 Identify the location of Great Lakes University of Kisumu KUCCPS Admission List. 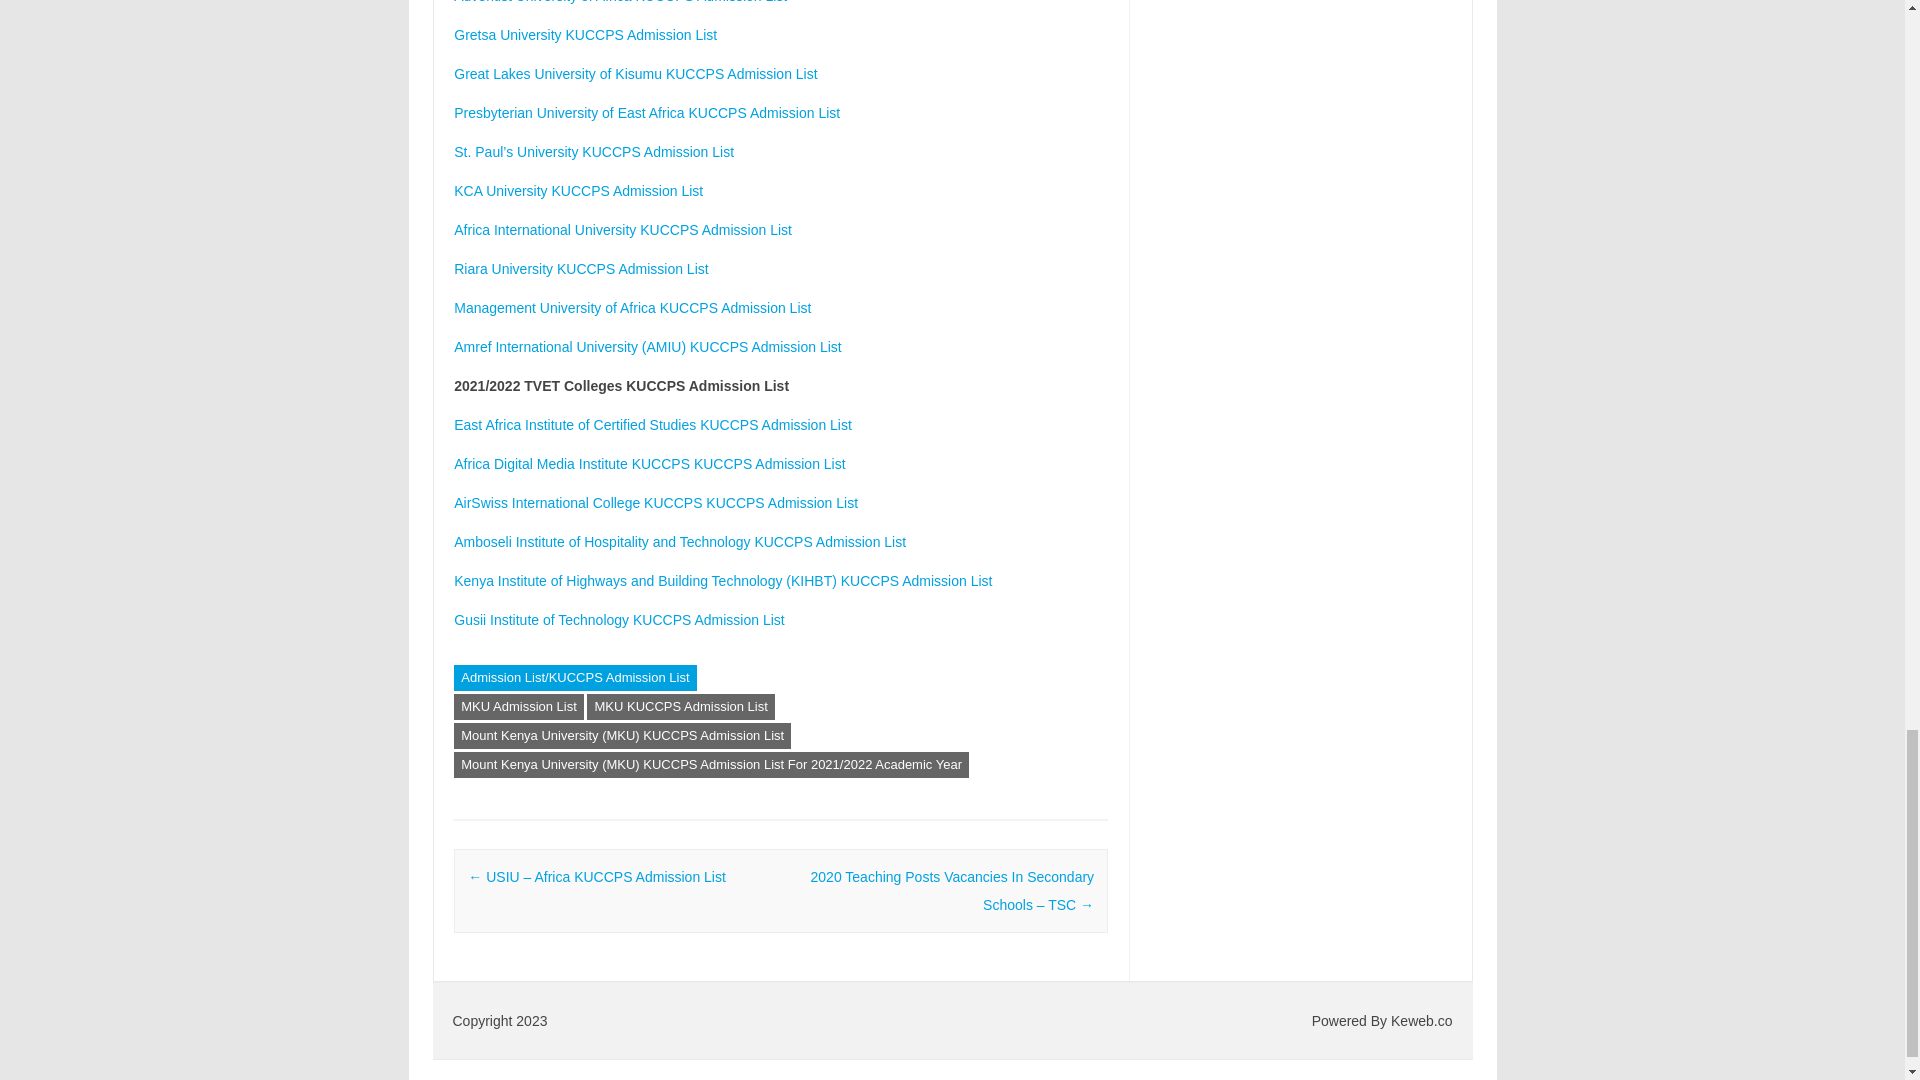
(635, 74).